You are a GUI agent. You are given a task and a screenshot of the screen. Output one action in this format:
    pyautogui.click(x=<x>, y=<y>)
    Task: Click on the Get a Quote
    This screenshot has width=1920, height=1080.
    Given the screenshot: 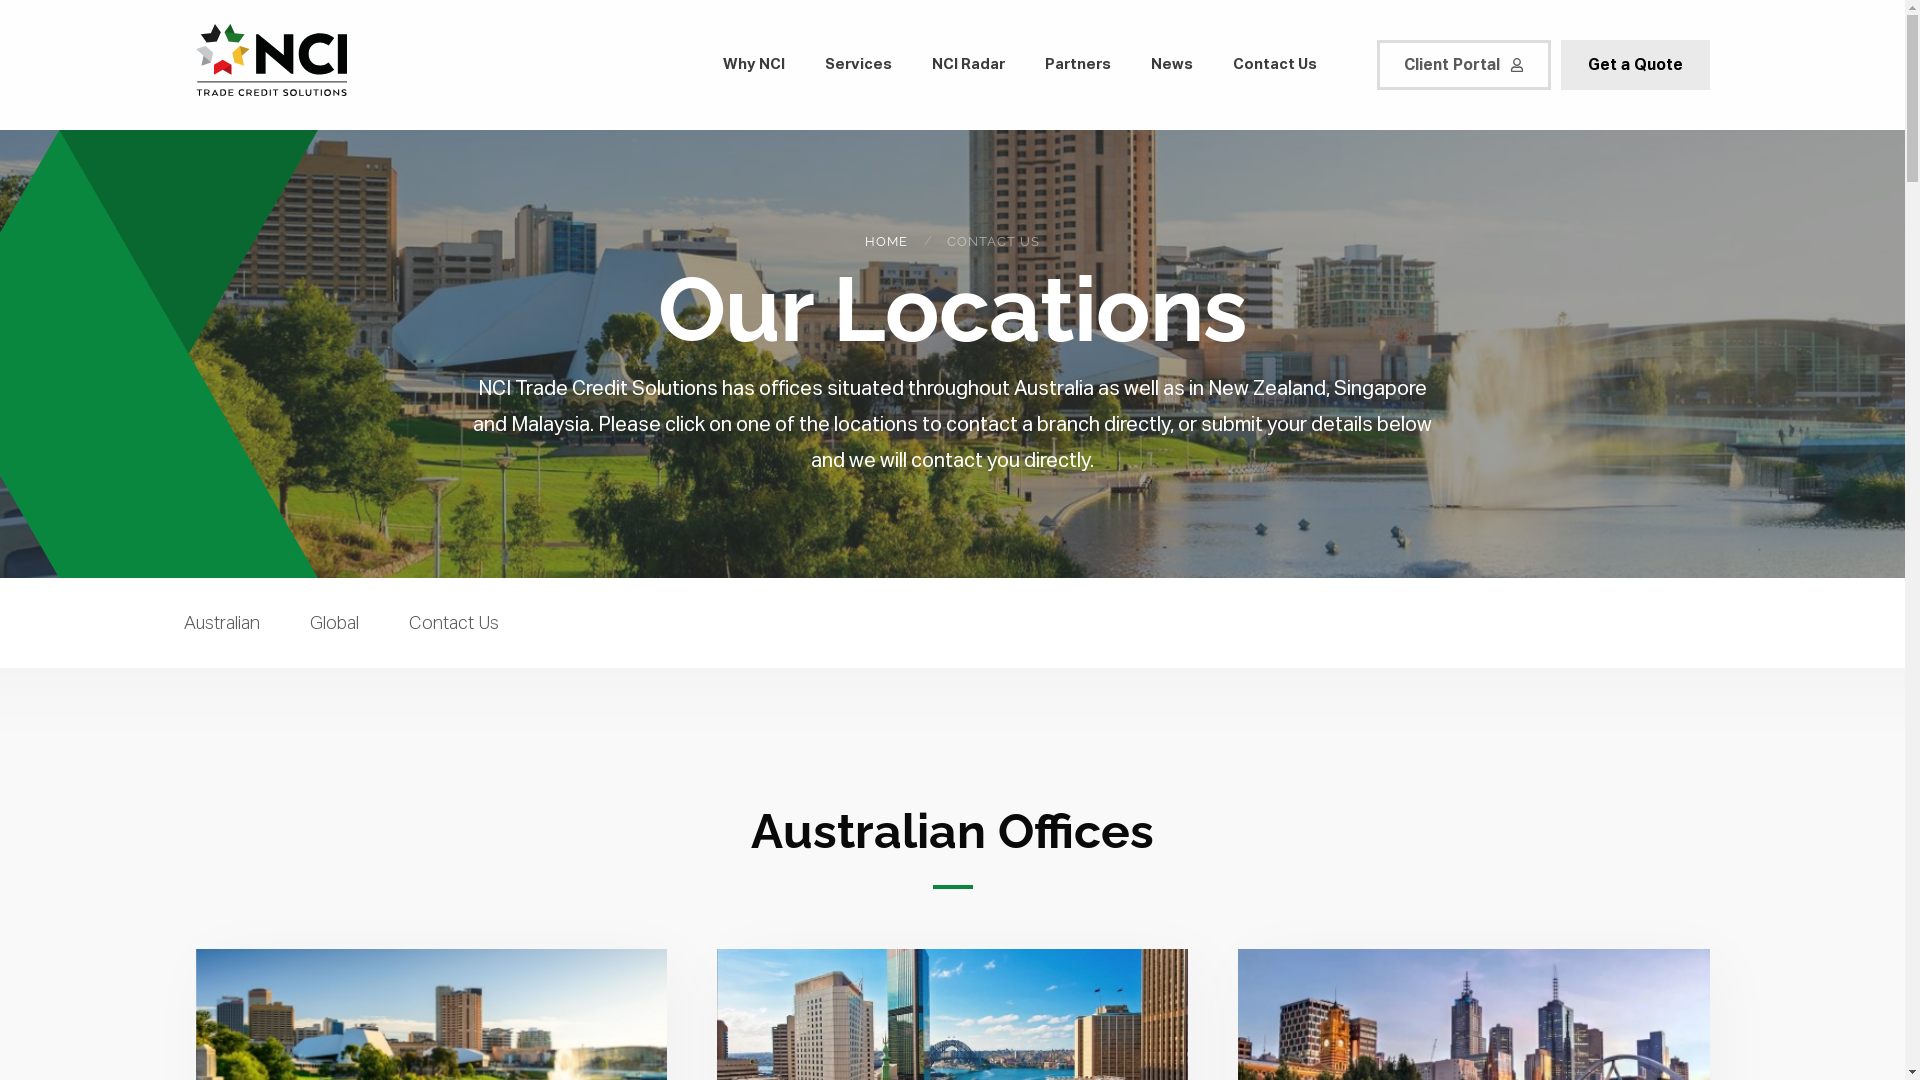 What is the action you would take?
    pyautogui.click(x=1634, y=65)
    